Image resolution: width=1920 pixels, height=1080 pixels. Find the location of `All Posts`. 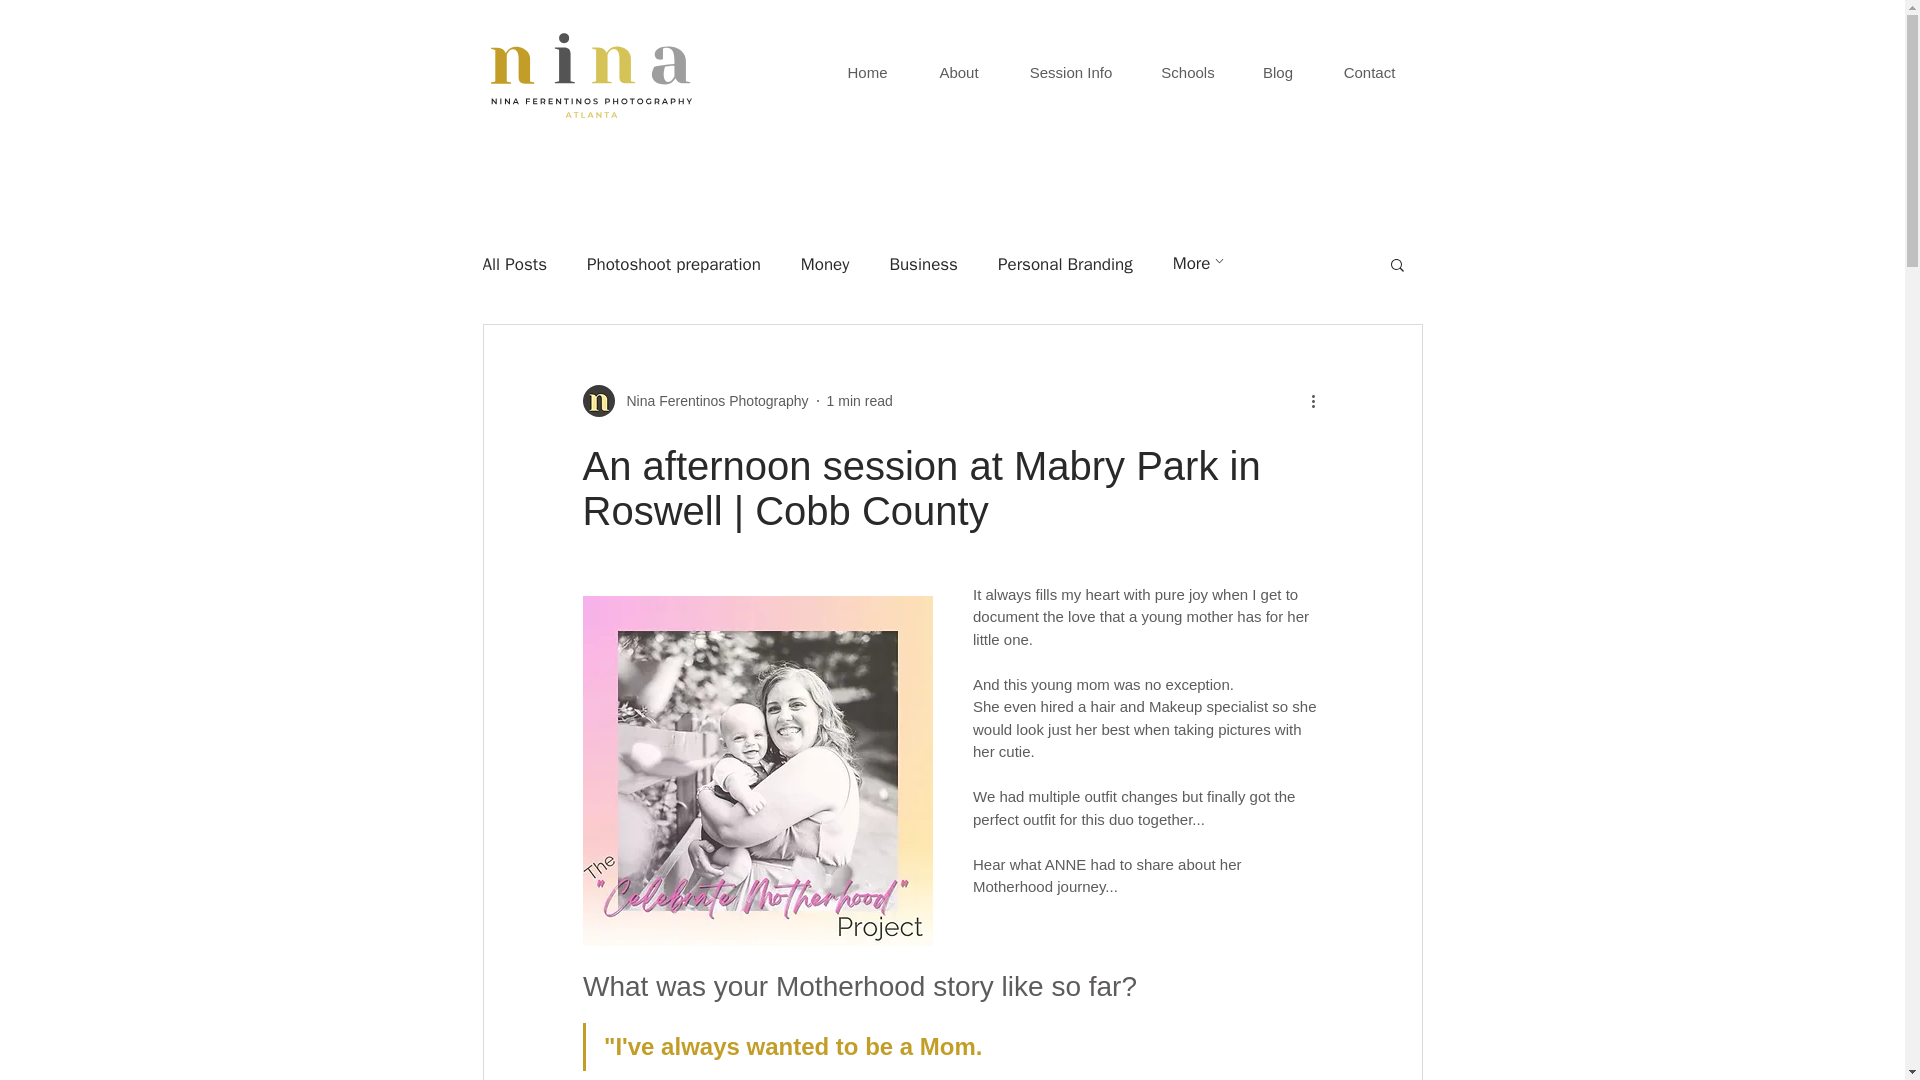

All Posts is located at coordinates (514, 263).